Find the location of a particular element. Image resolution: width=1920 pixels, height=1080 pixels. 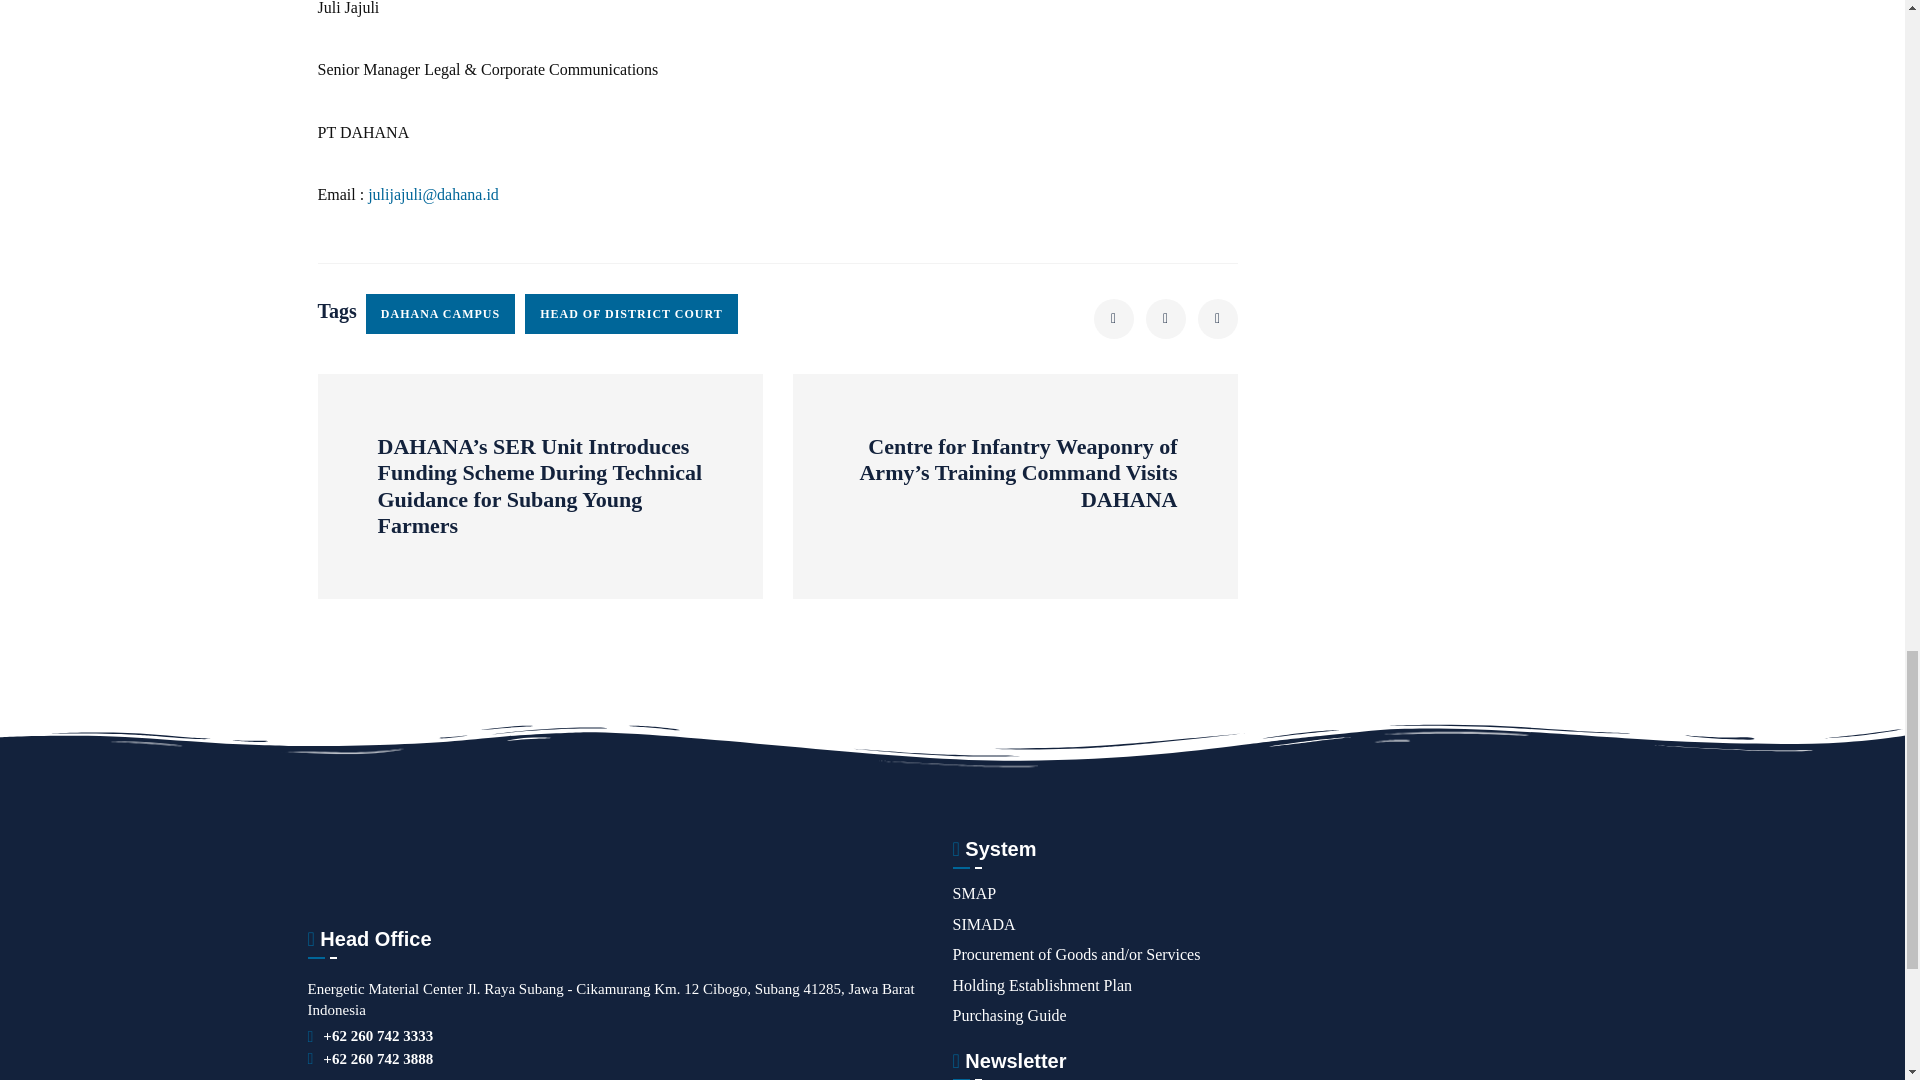

address is located at coordinates (378, 1036).